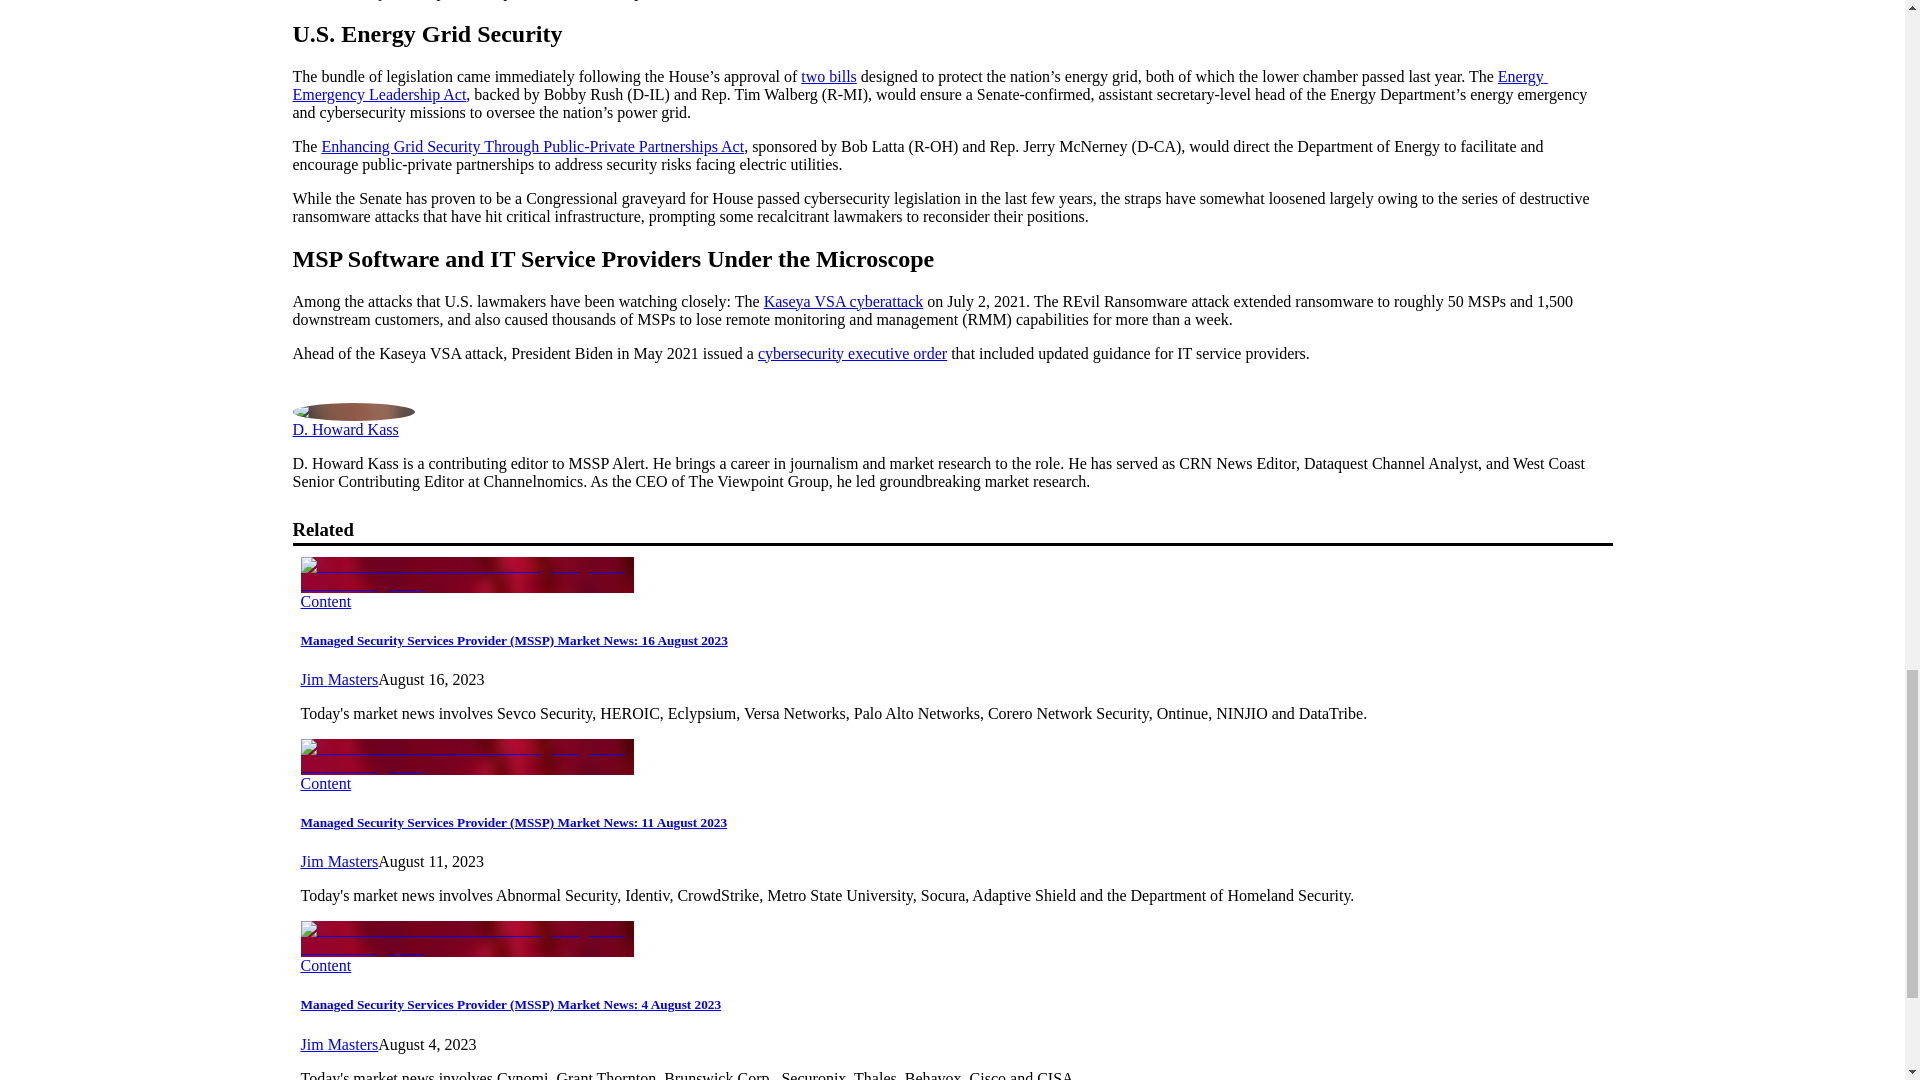  Describe the element at coordinates (325, 600) in the screenshot. I see `Content` at that location.